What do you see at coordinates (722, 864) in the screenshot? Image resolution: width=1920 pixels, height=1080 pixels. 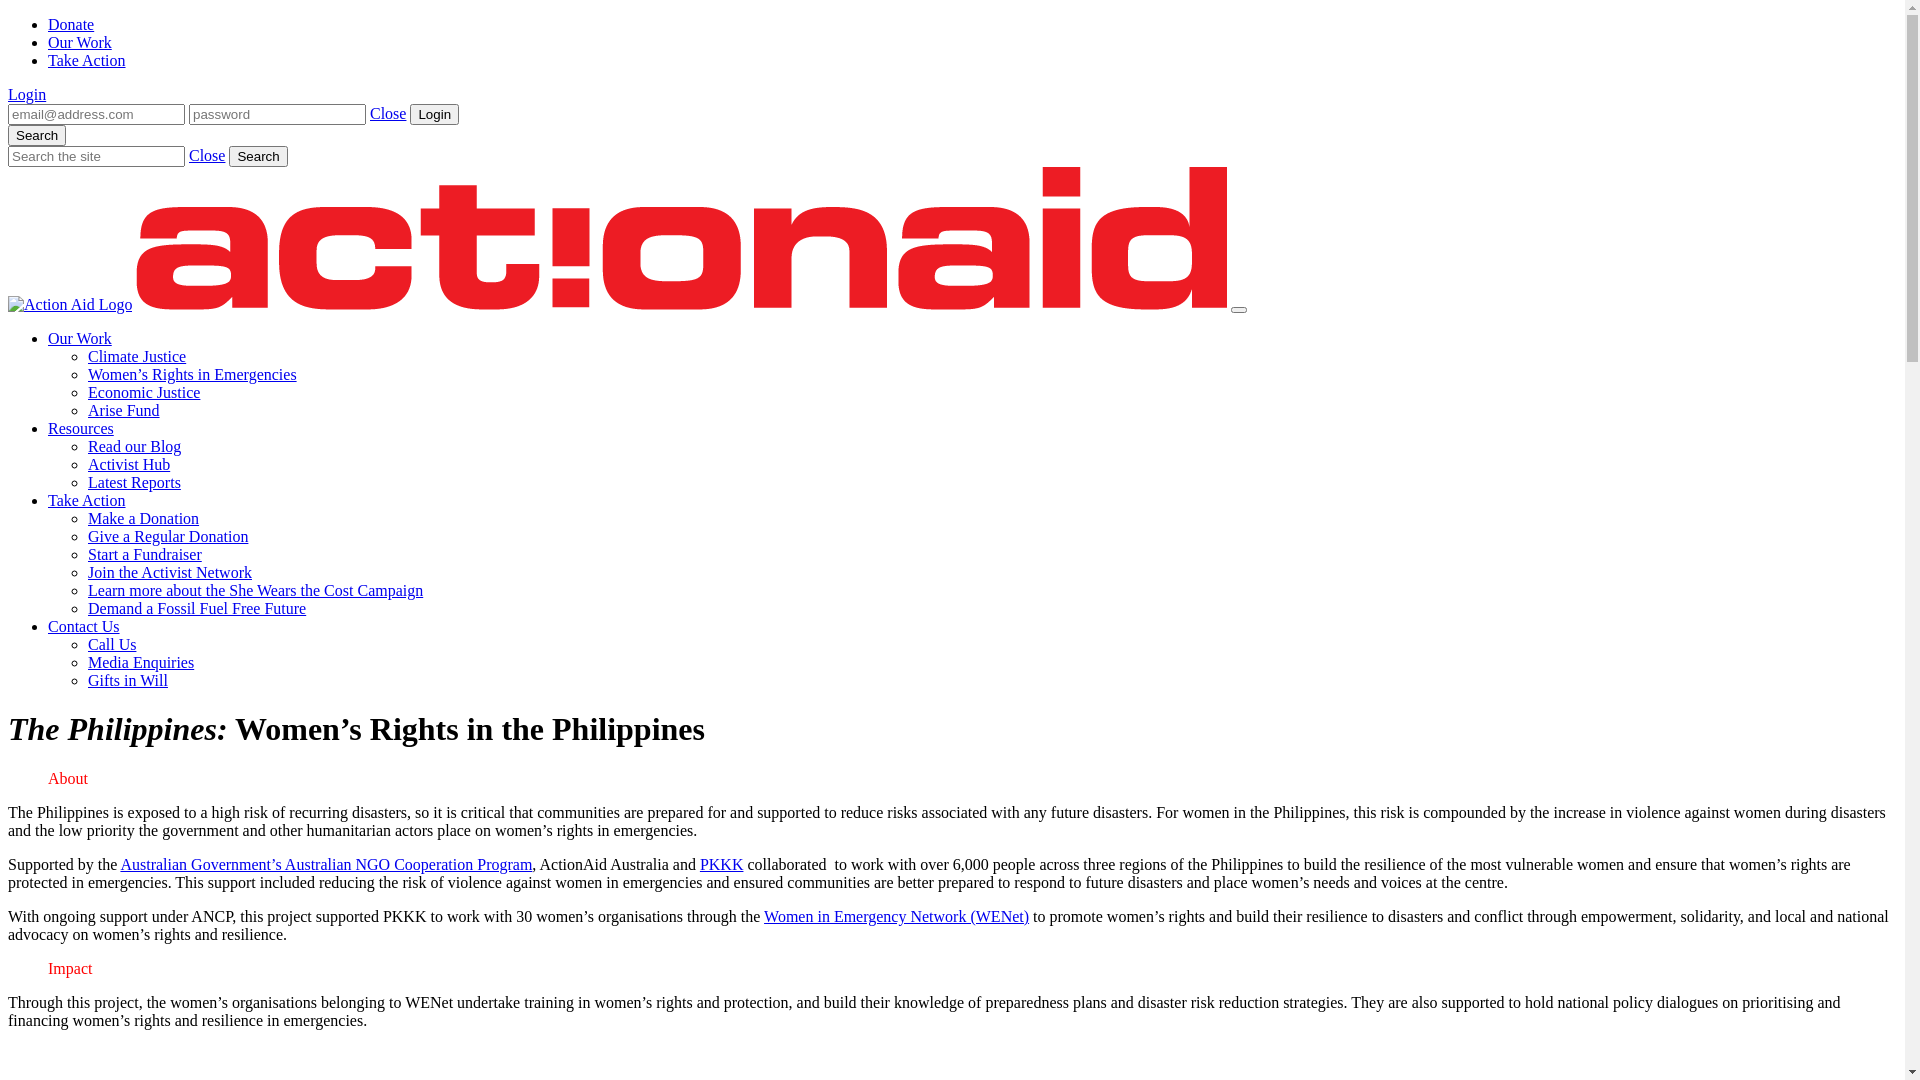 I see `PKKK` at bounding box center [722, 864].